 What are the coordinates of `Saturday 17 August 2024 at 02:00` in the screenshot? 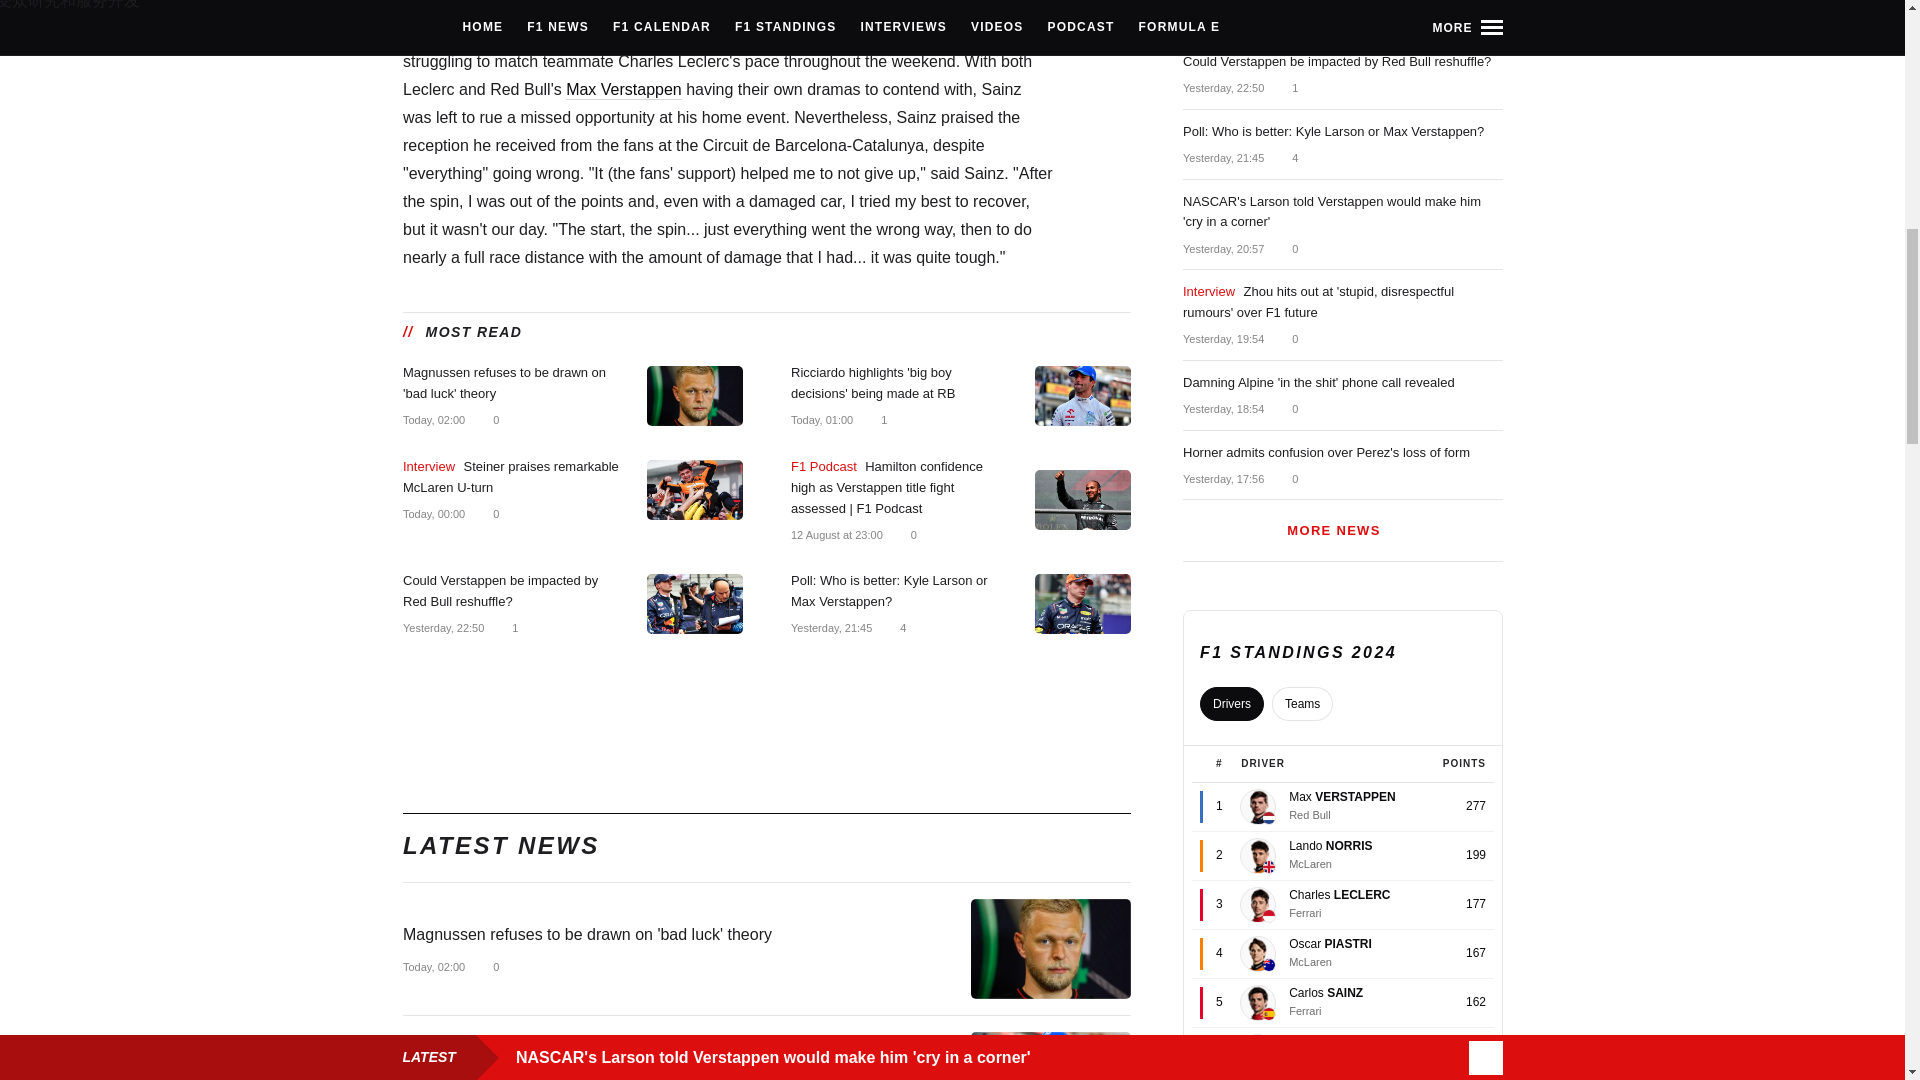 It's located at (432, 419).